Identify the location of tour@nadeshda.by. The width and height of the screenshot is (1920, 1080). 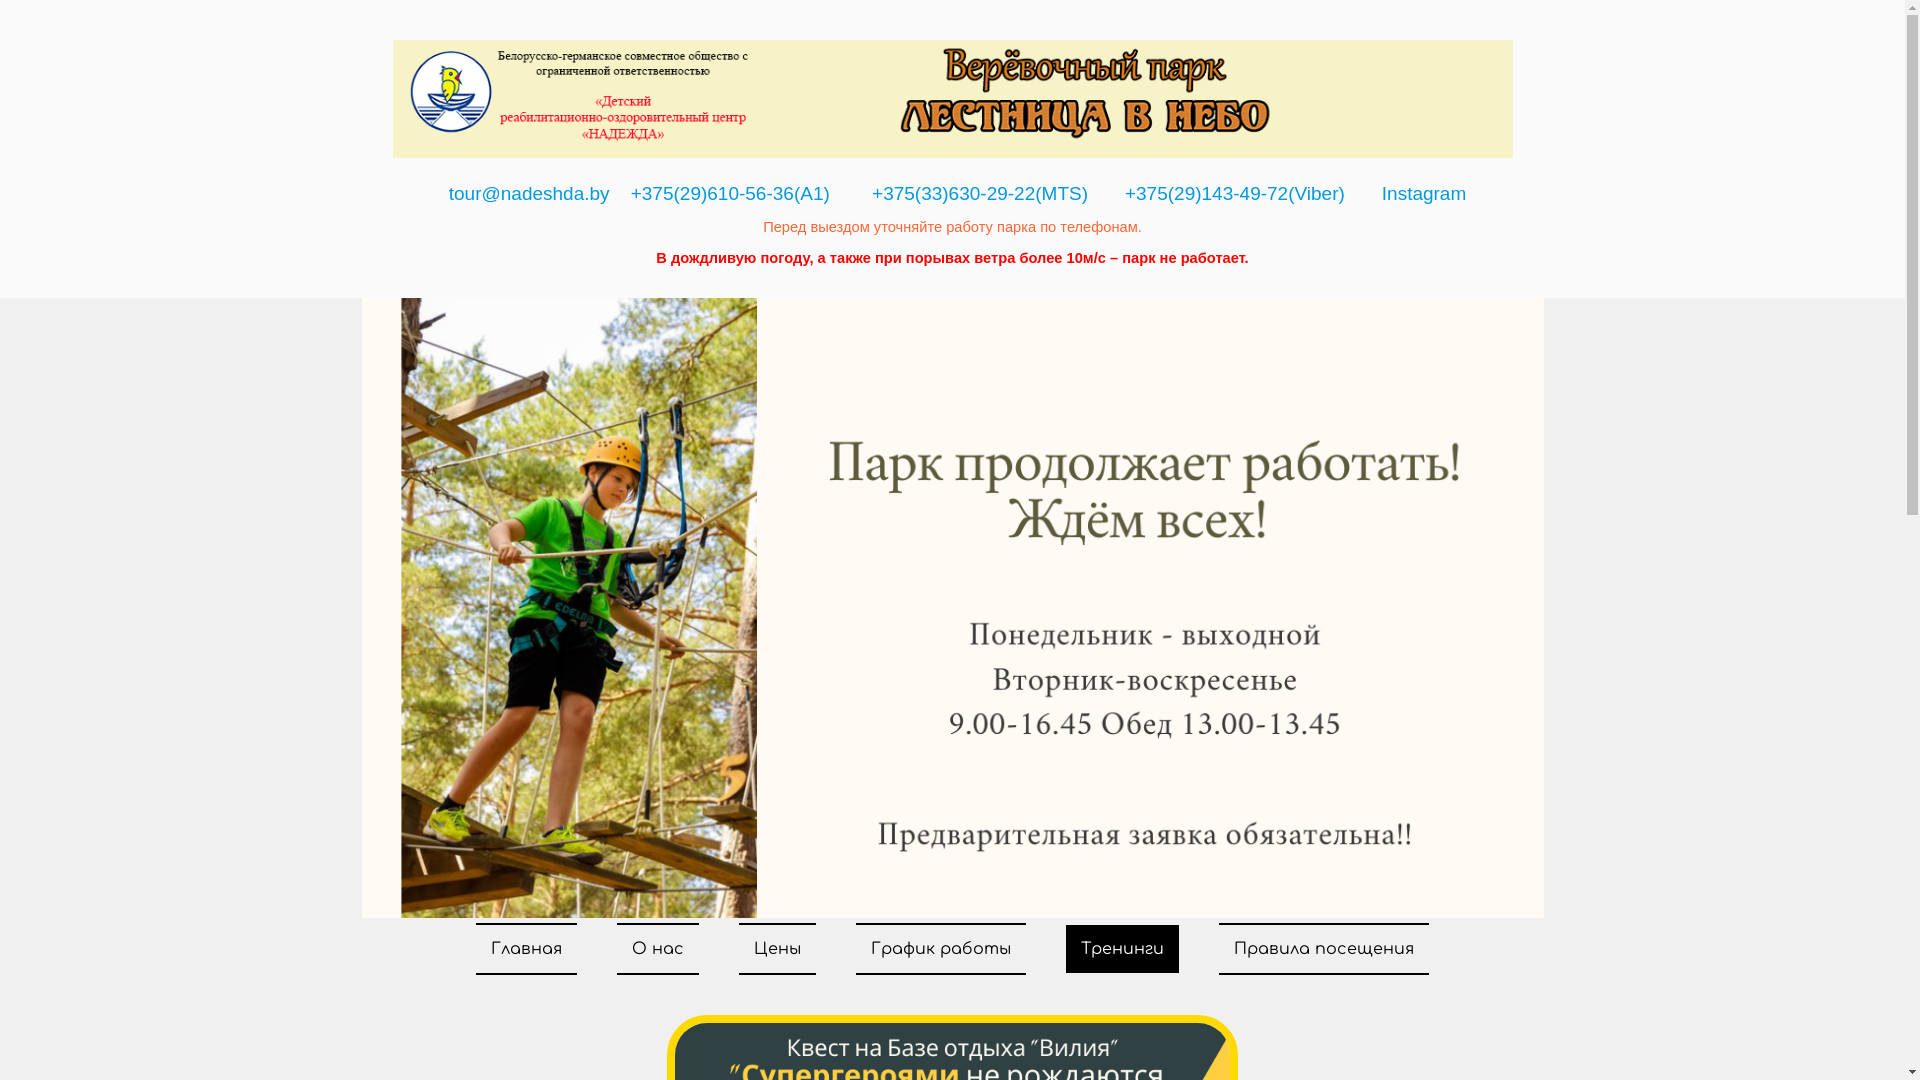
(530, 194).